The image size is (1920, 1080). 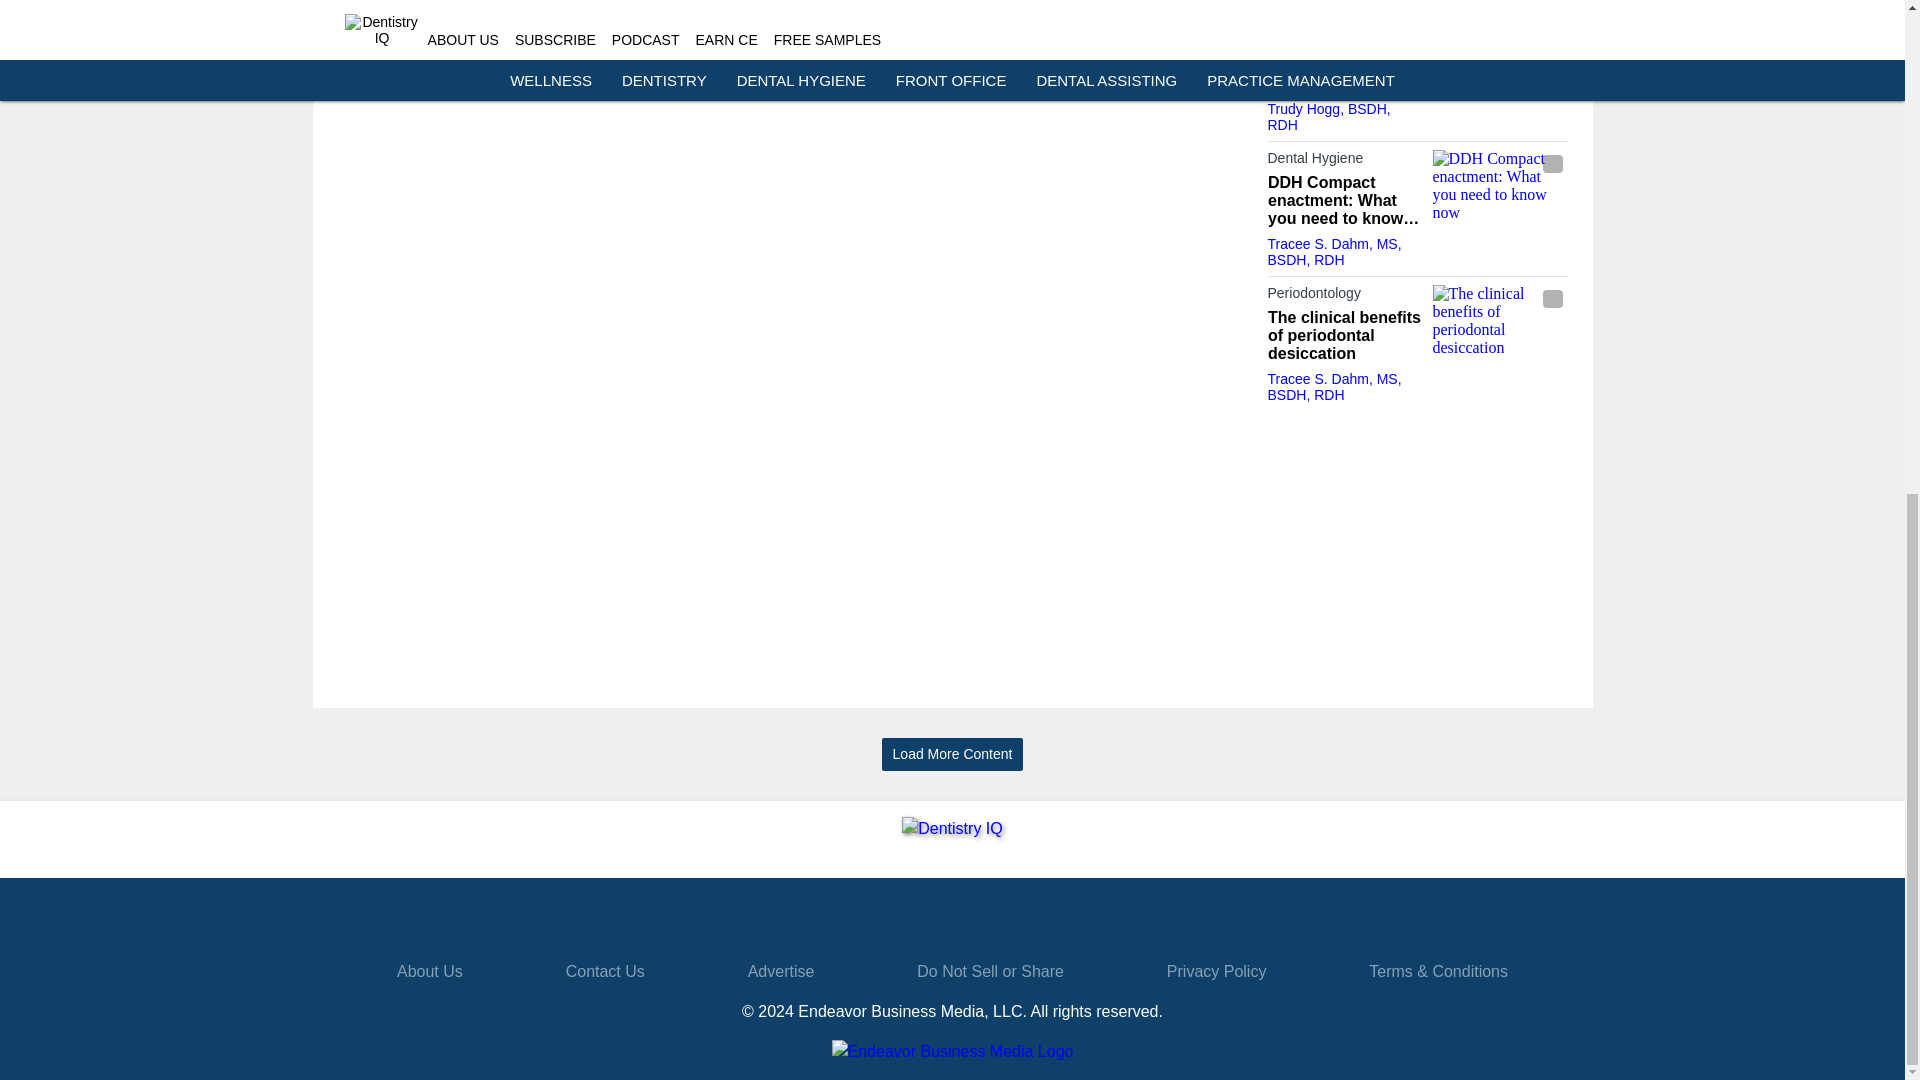 I want to click on Dental Hygiene, so click(x=1344, y=162).